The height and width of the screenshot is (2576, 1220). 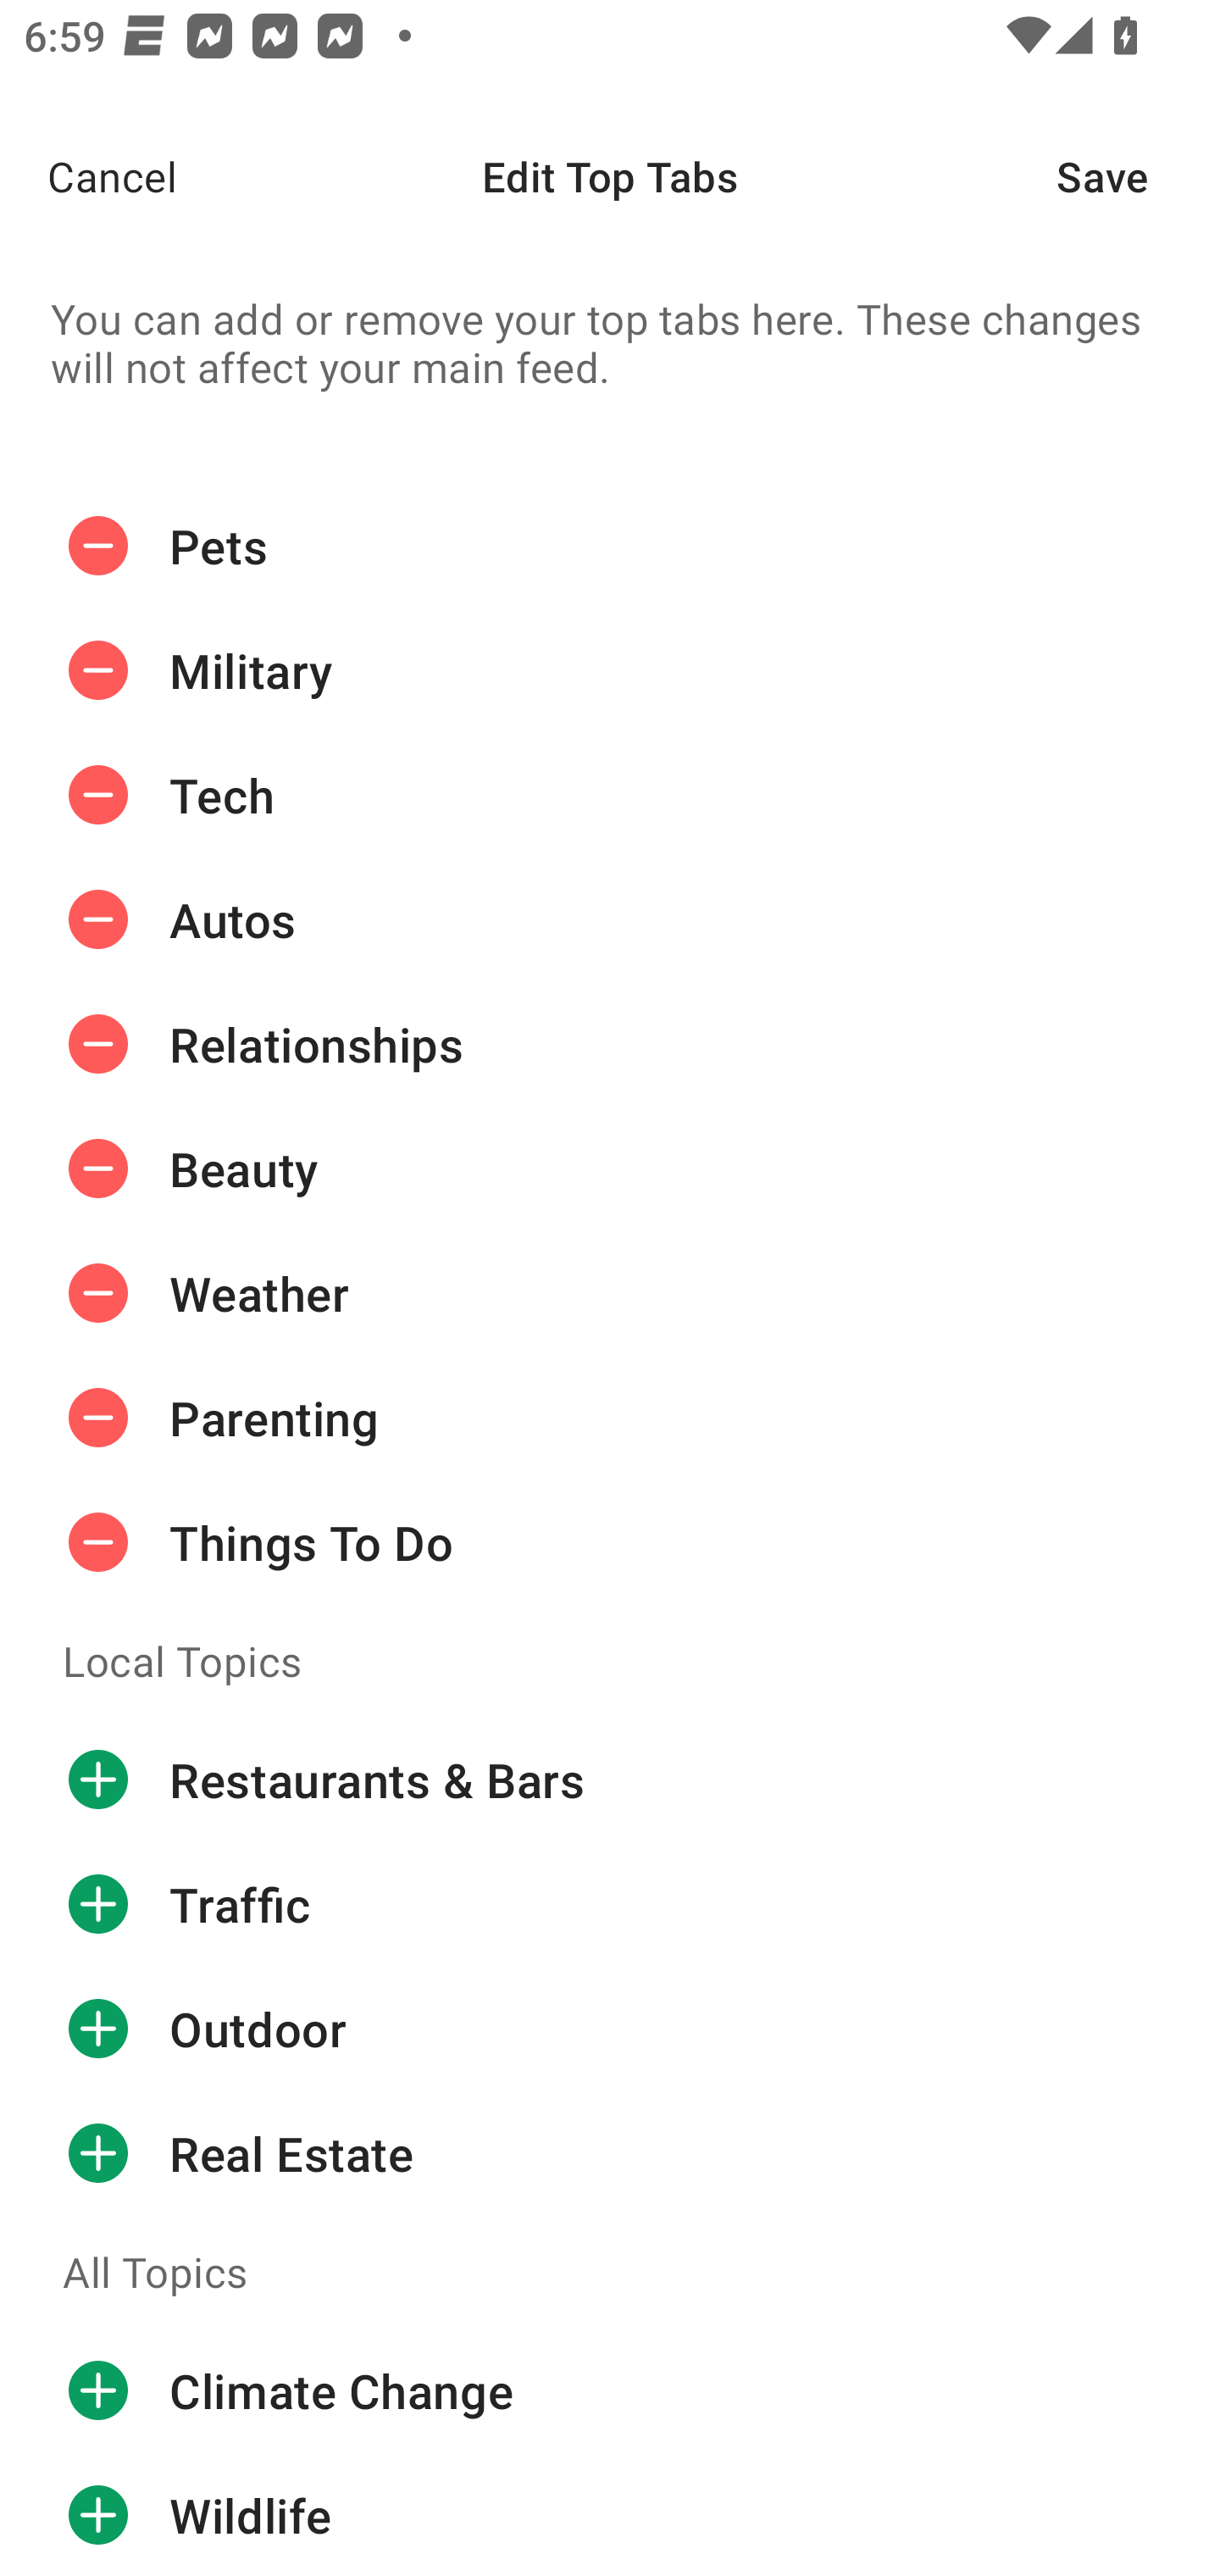 What do you see at coordinates (610, 796) in the screenshot?
I see `Tech` at bounding box center [610, 796].